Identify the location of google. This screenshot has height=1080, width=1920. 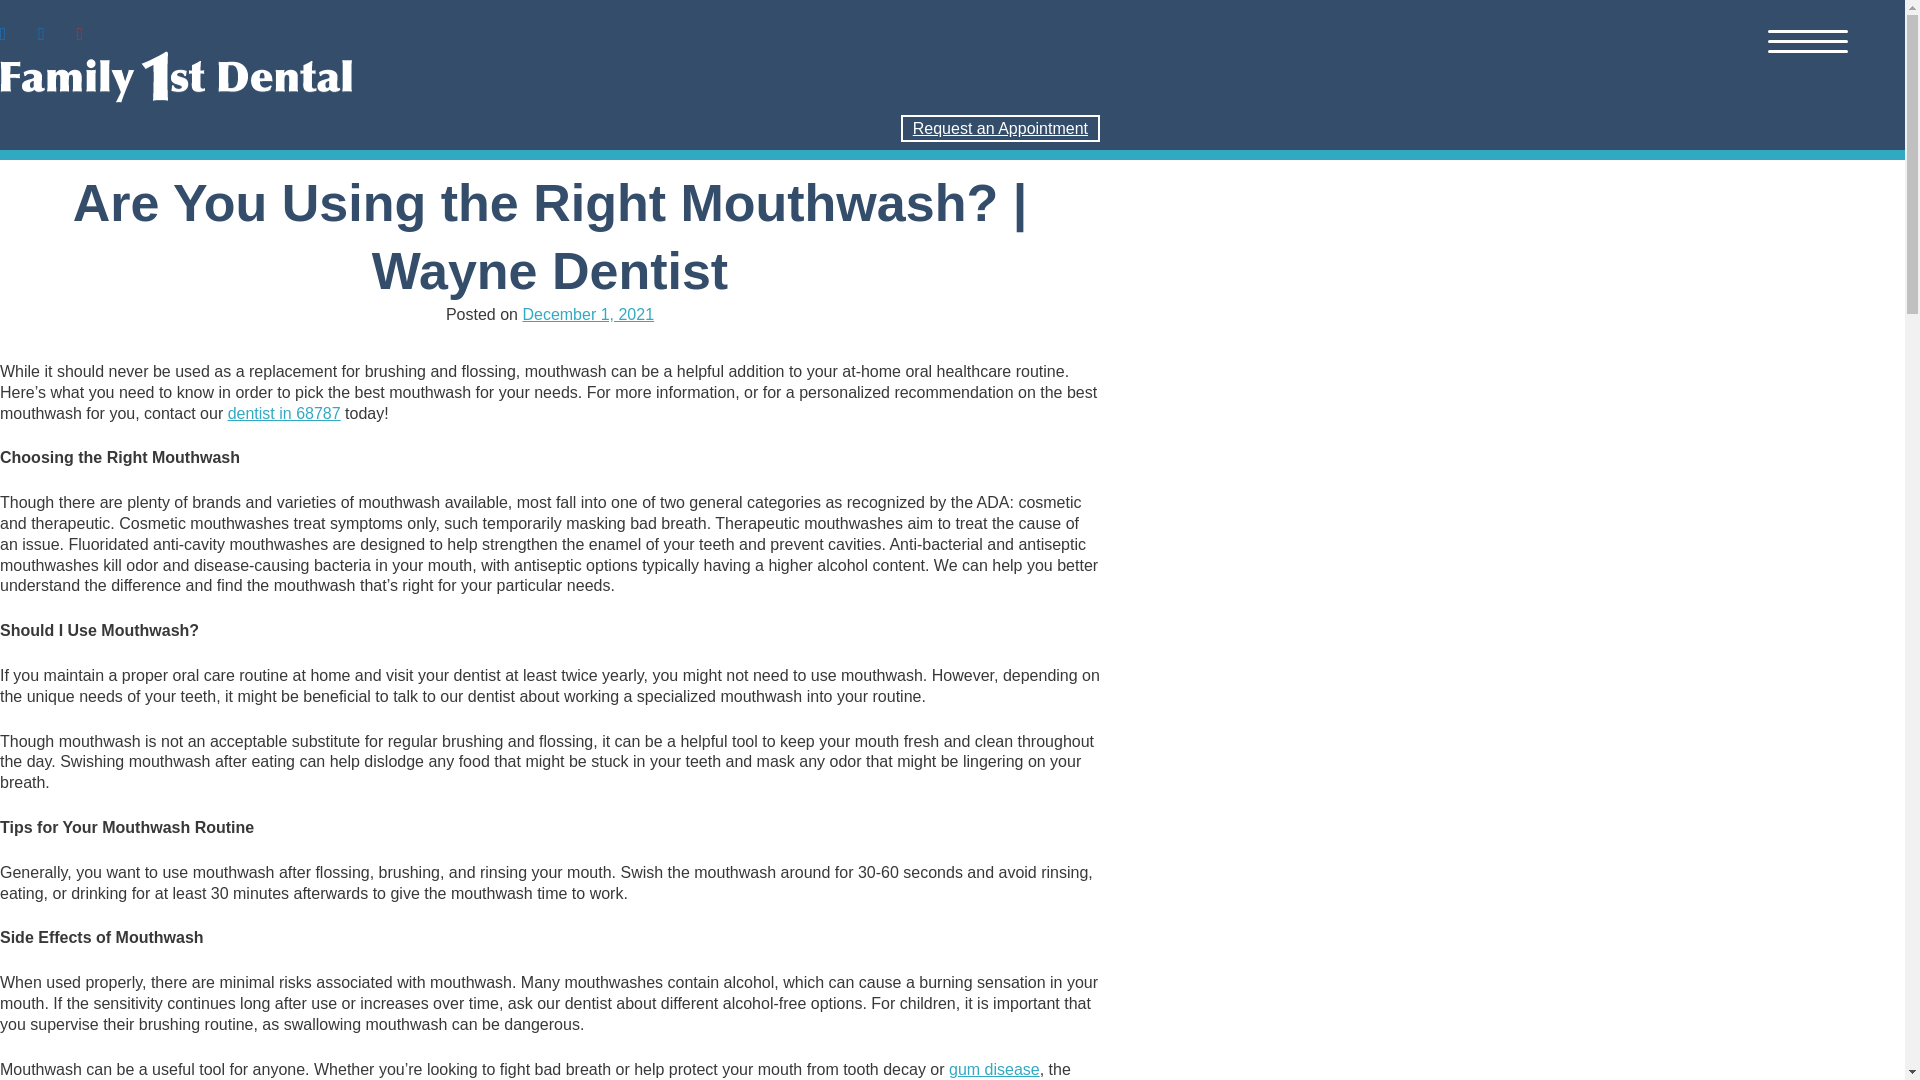
(40, 32).